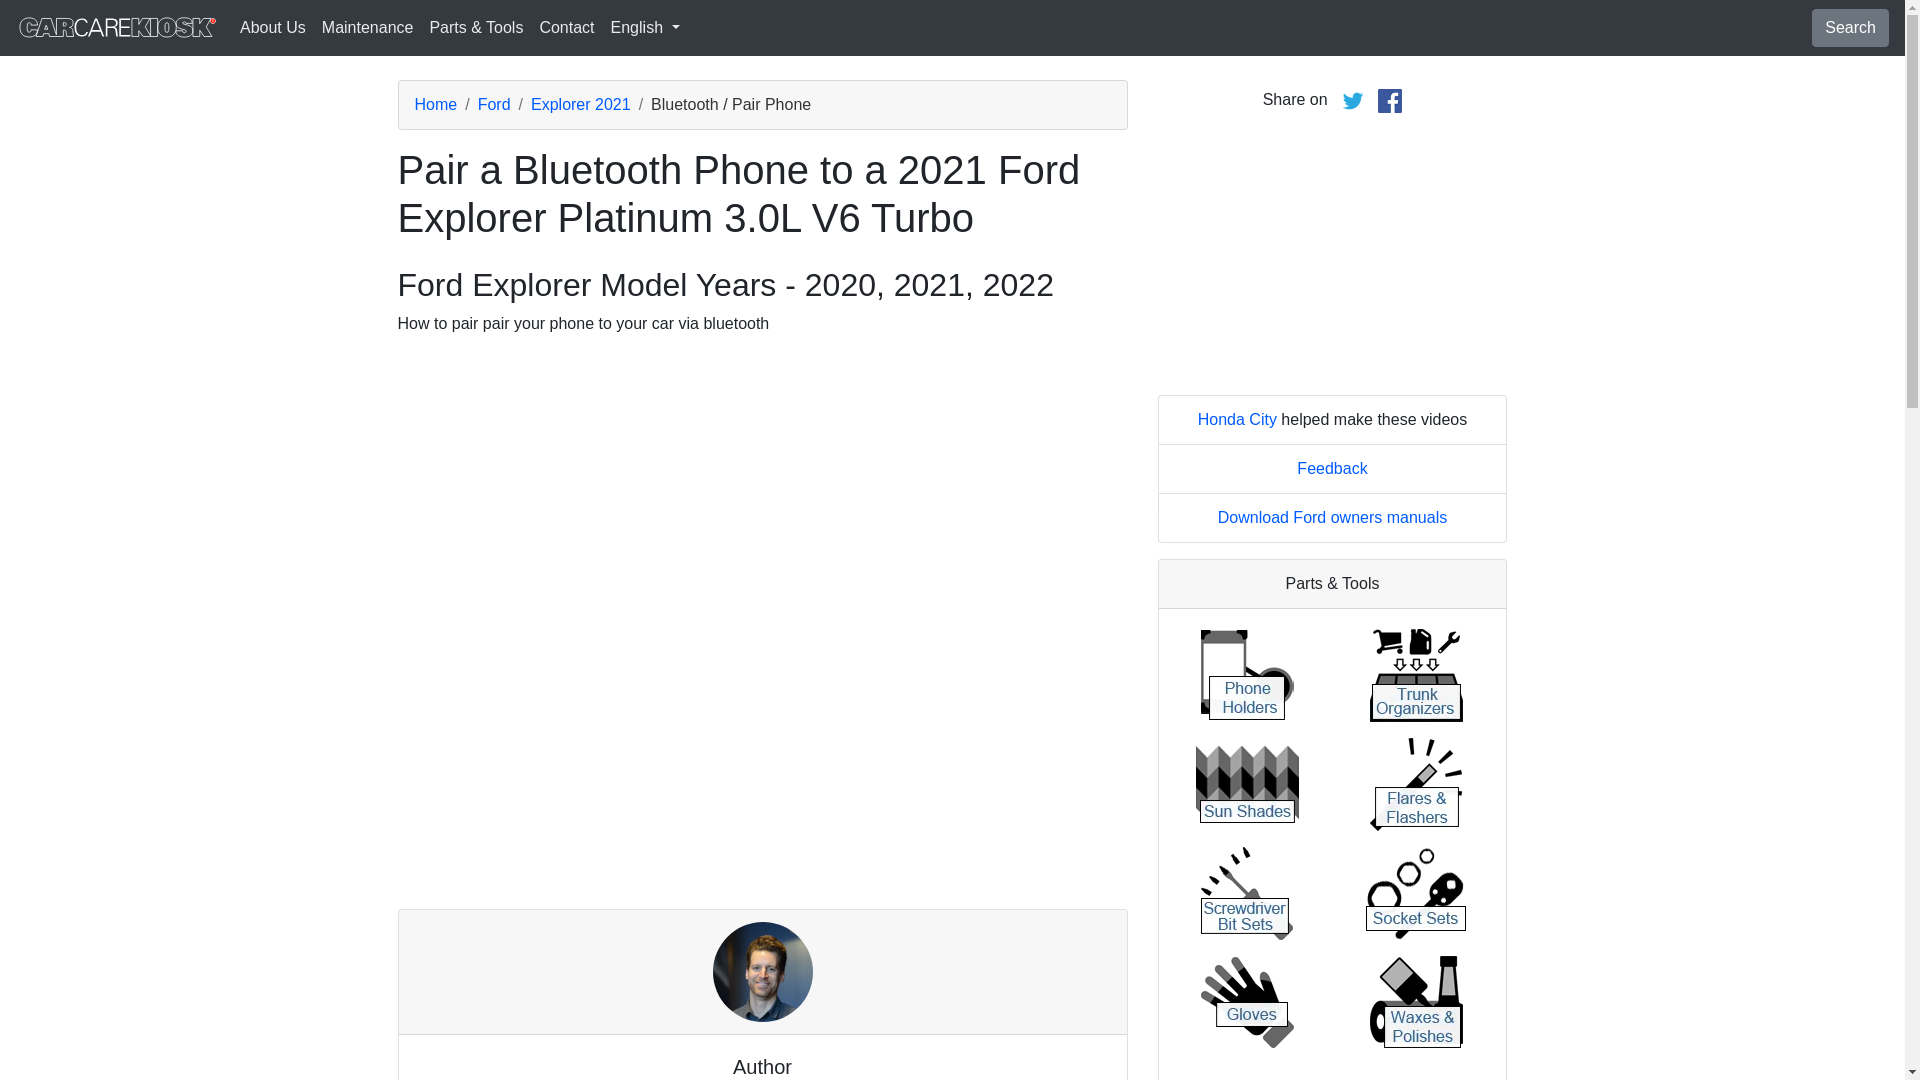 The image size is (1920, 1080). Describe the element at coordinates (494, 104) in the screenshot. I see `Ford` at that location.